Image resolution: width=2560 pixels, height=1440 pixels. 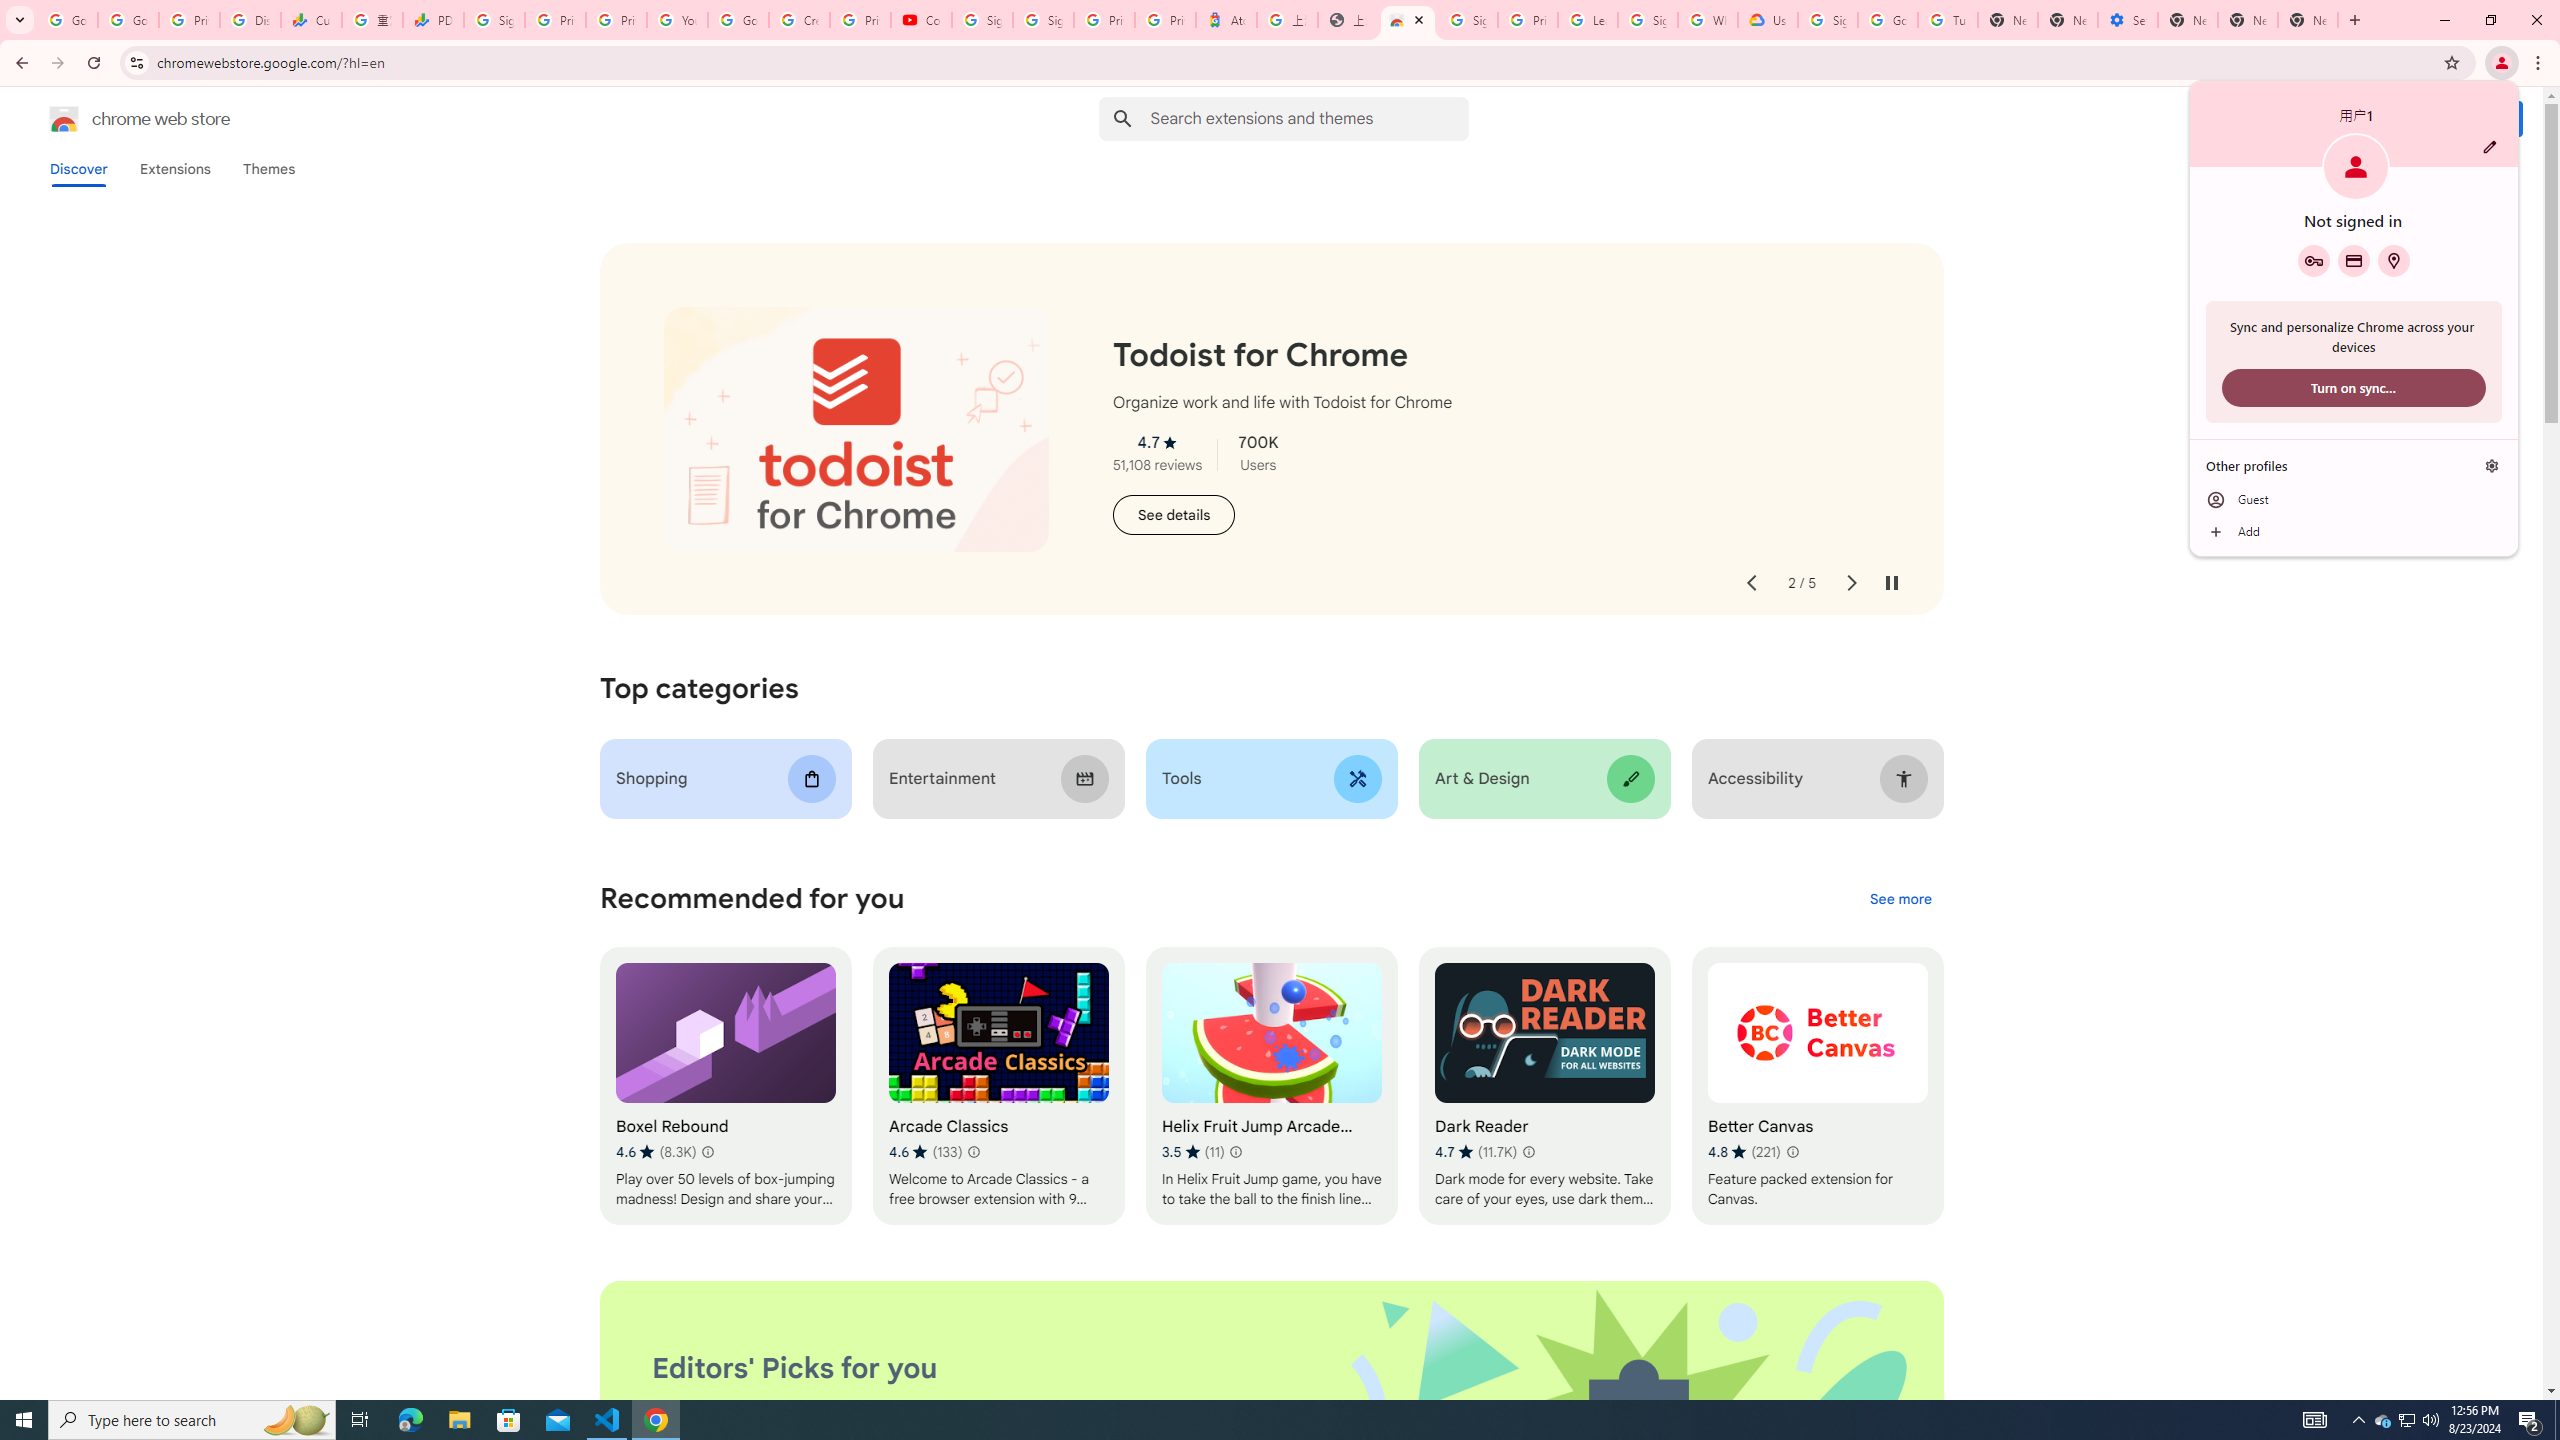 What do you see at coordinates (972, 1152) in the screenshot?
I see `Learn more about results and reviews "Arcade Classics"` at bounding box center [972, 1152].